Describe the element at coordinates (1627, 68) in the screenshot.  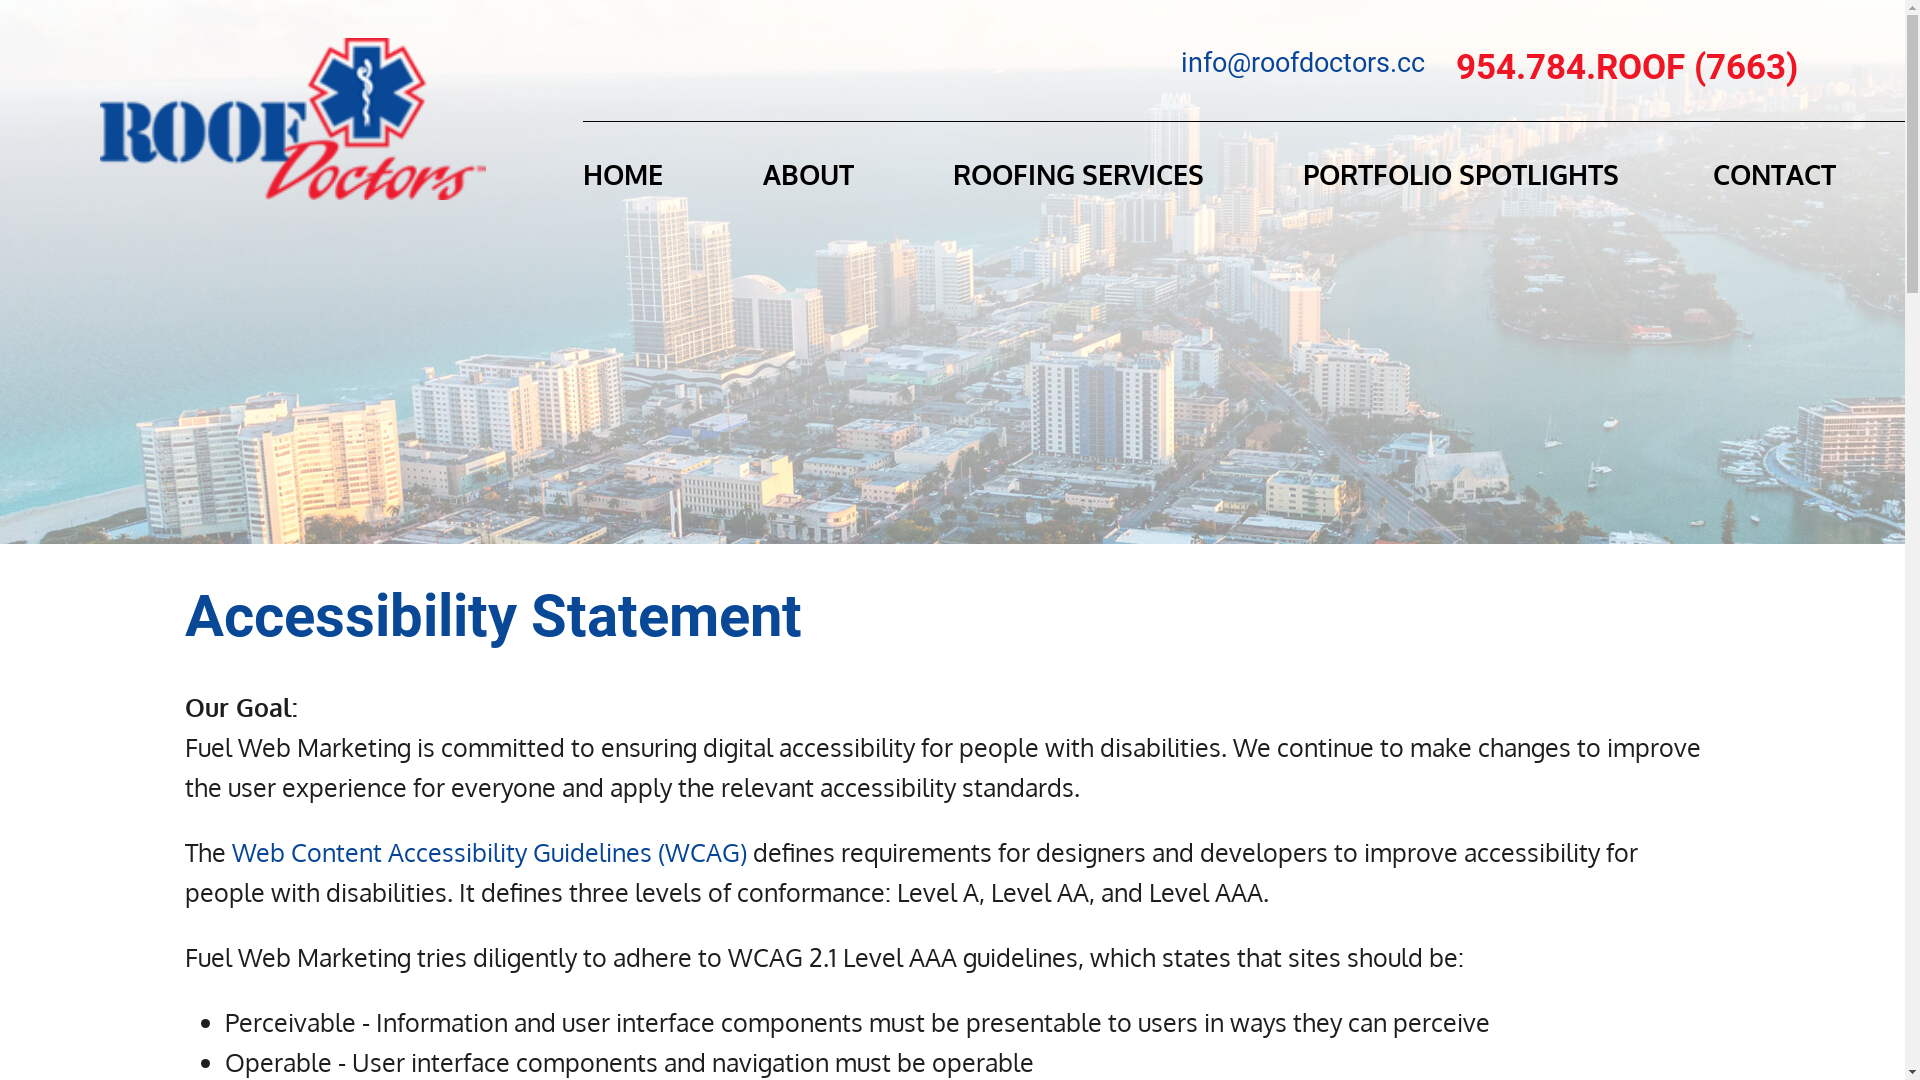
I see `954.784.ROOF (7663)` at that location.